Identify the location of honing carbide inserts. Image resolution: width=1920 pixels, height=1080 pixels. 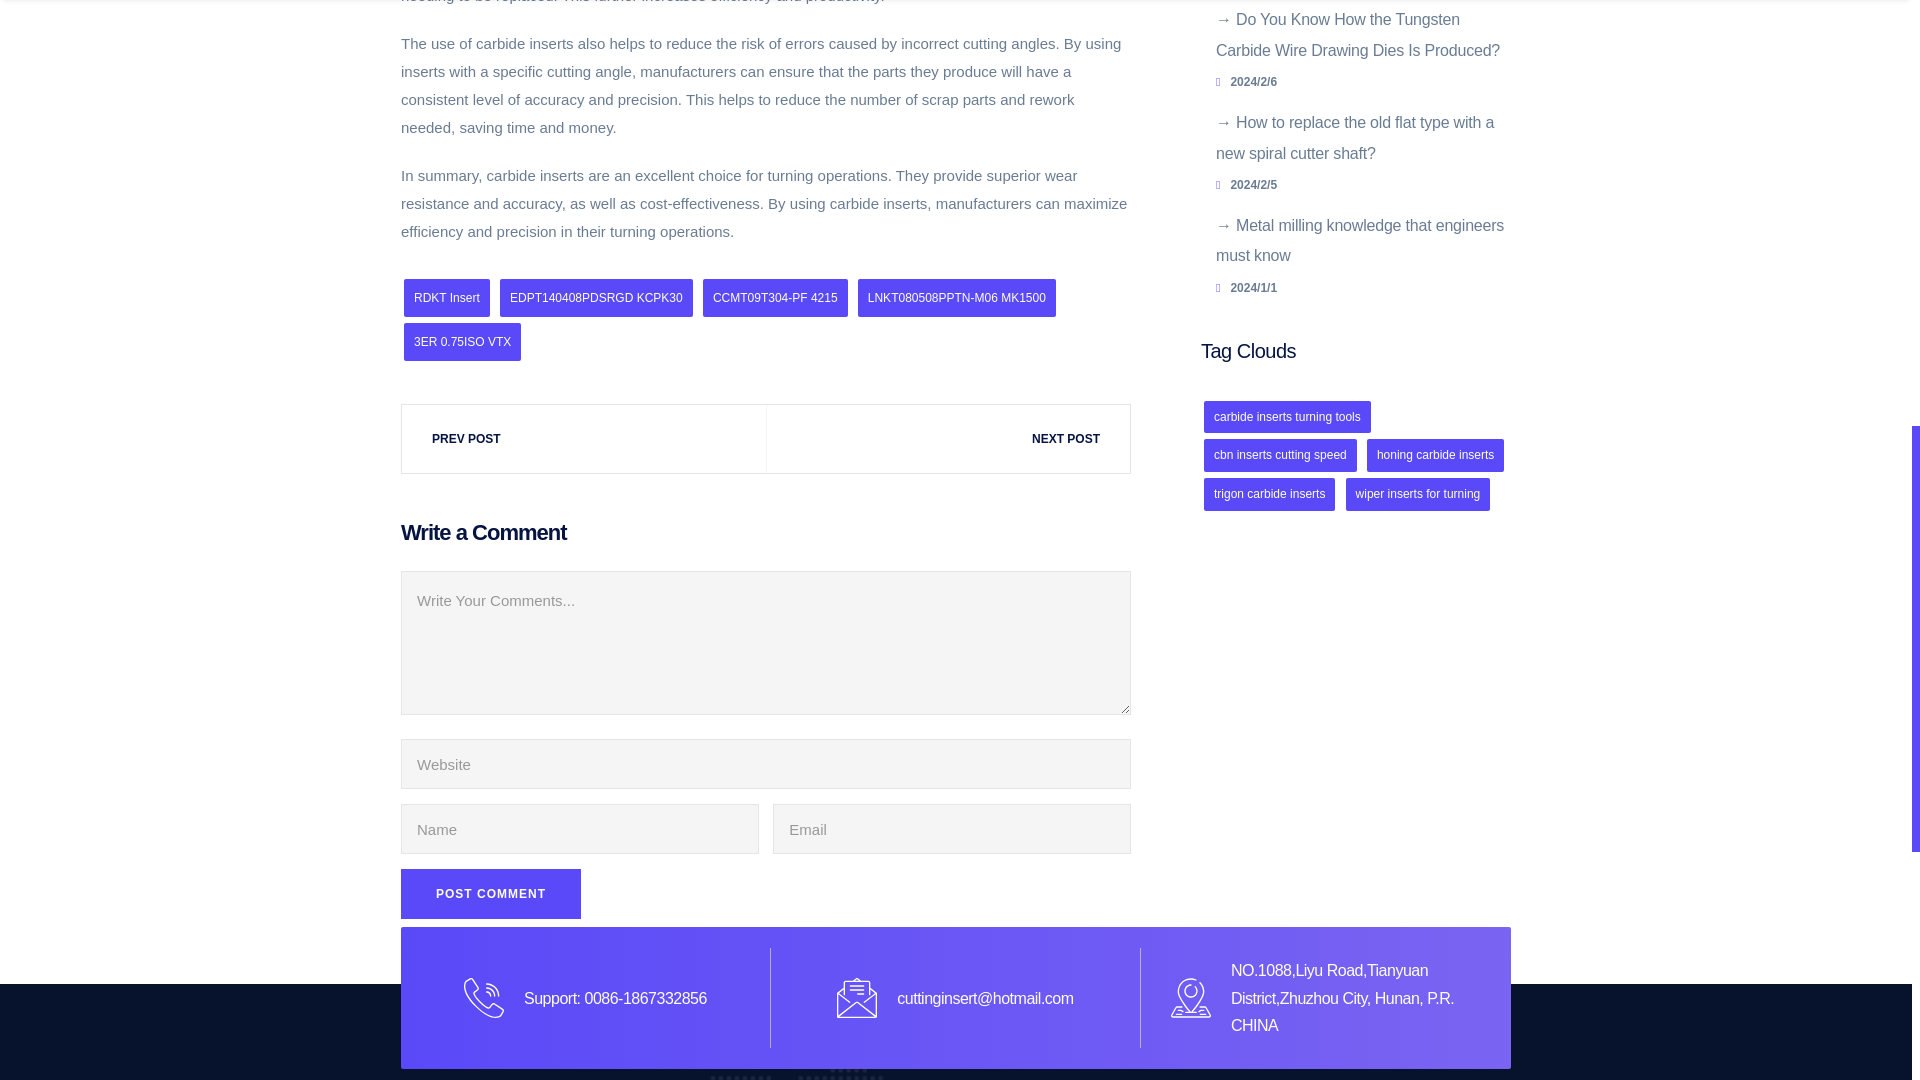
(1435, 454).